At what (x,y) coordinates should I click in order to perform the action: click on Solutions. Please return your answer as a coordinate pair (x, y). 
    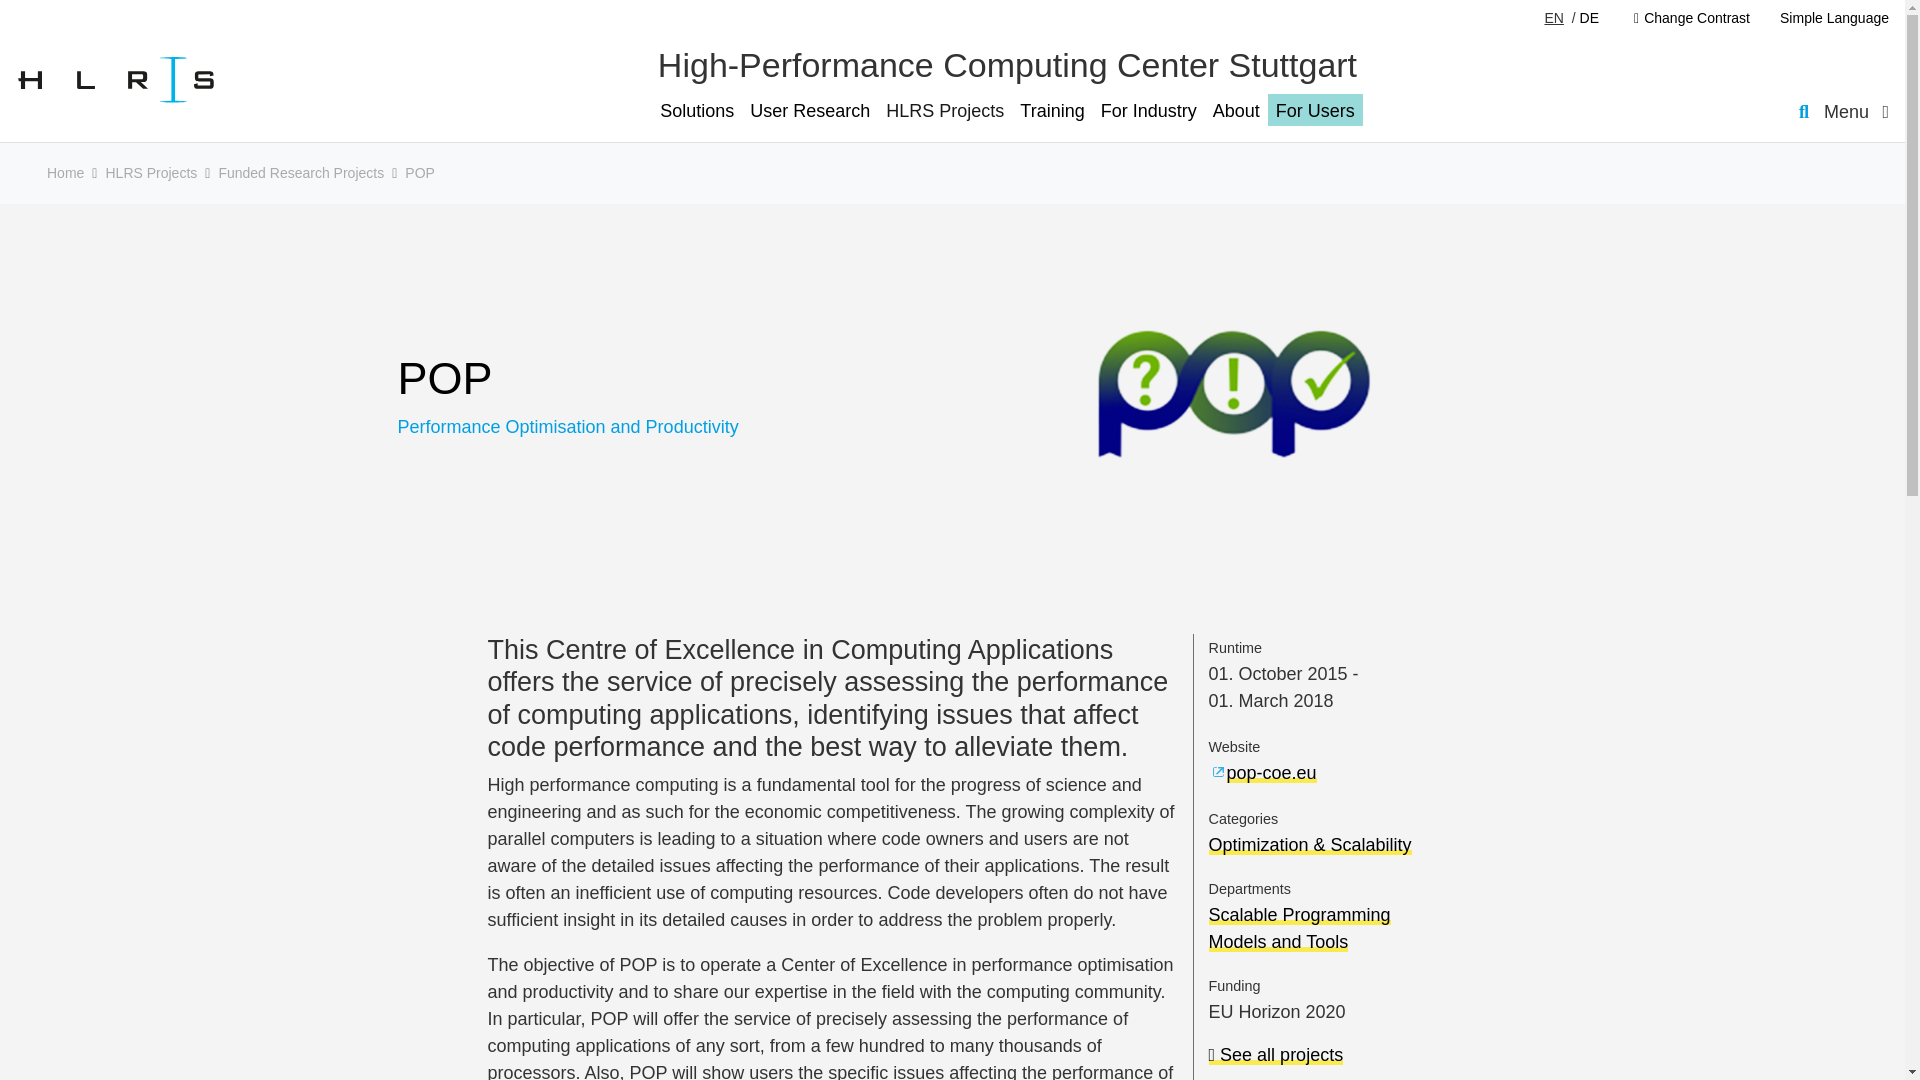
    Looking at the image, I should click on (696, 110).